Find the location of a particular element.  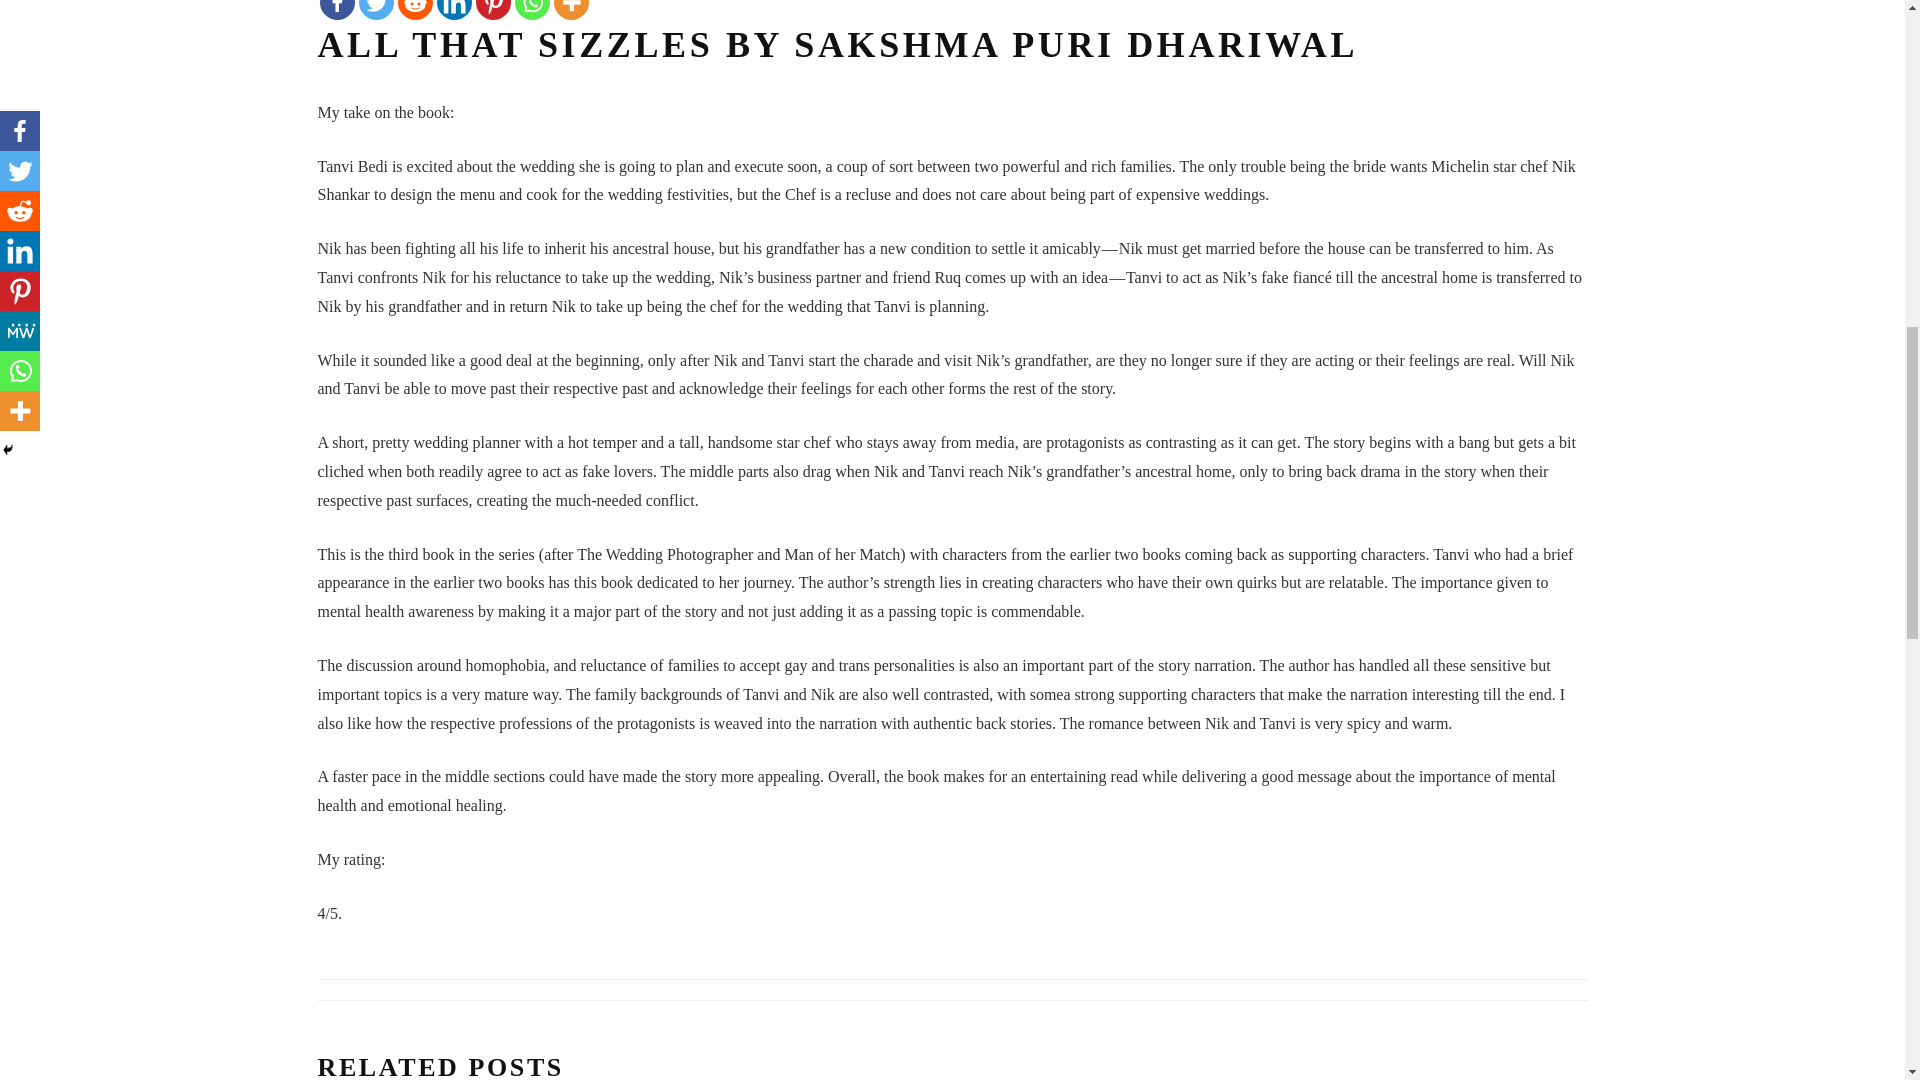

More is located at coordinates (572, 10).